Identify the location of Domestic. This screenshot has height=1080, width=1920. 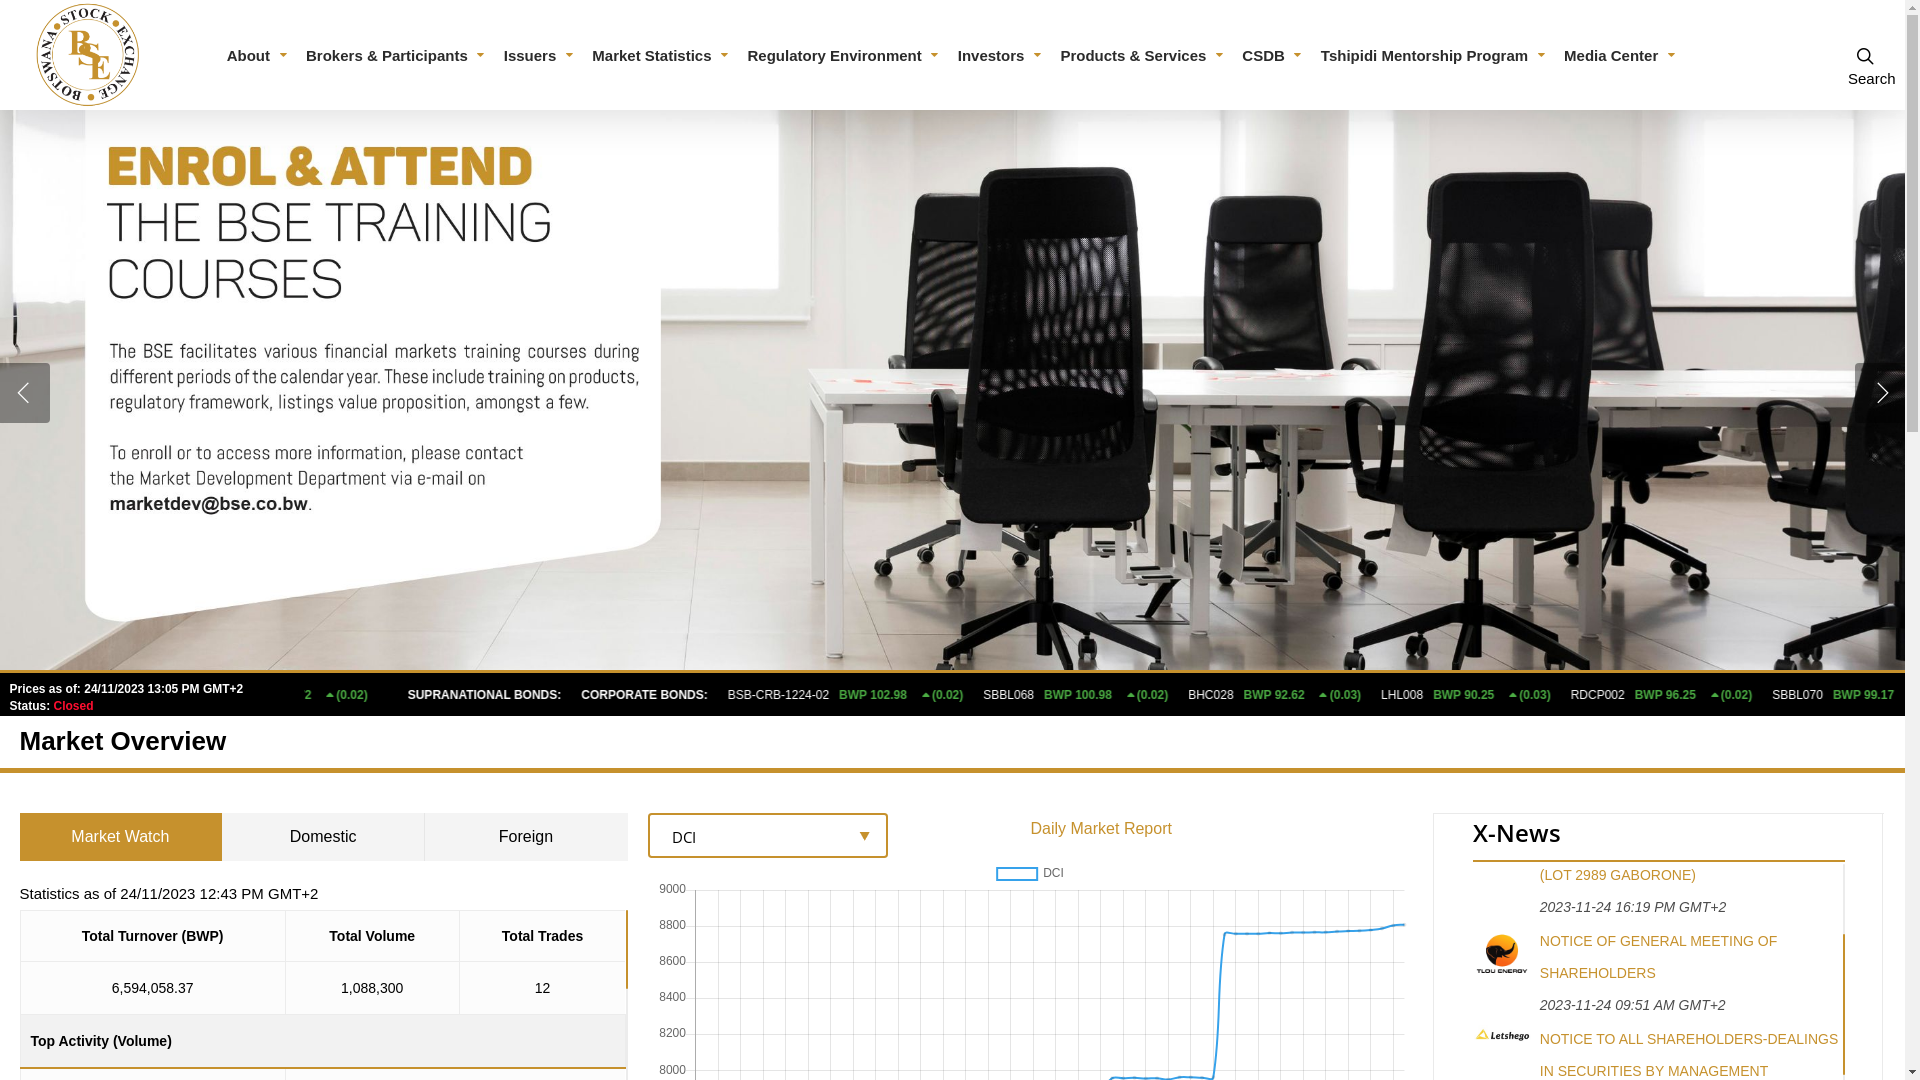
(324, 837).